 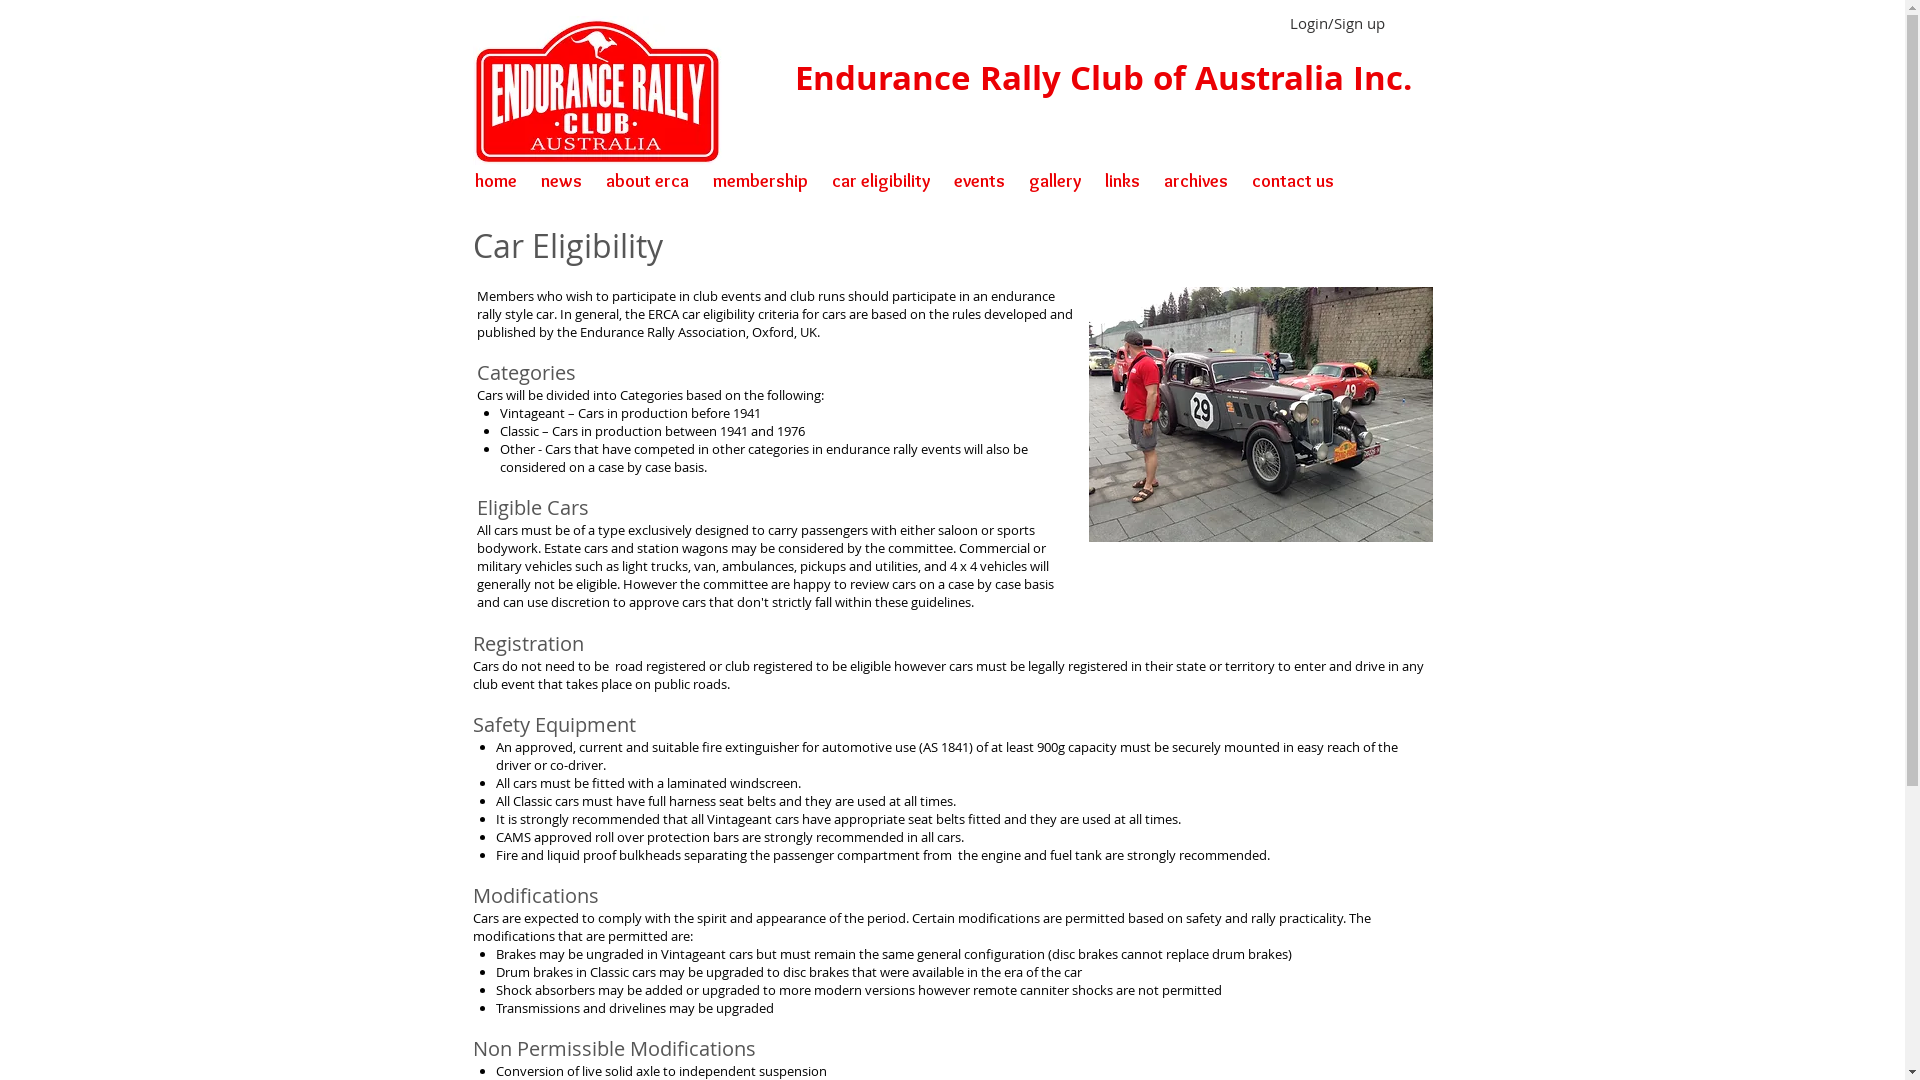 What do you see at coordinates (1196, 181) in the screenshot?
I see `archives` at bounding box center [1196, 181].